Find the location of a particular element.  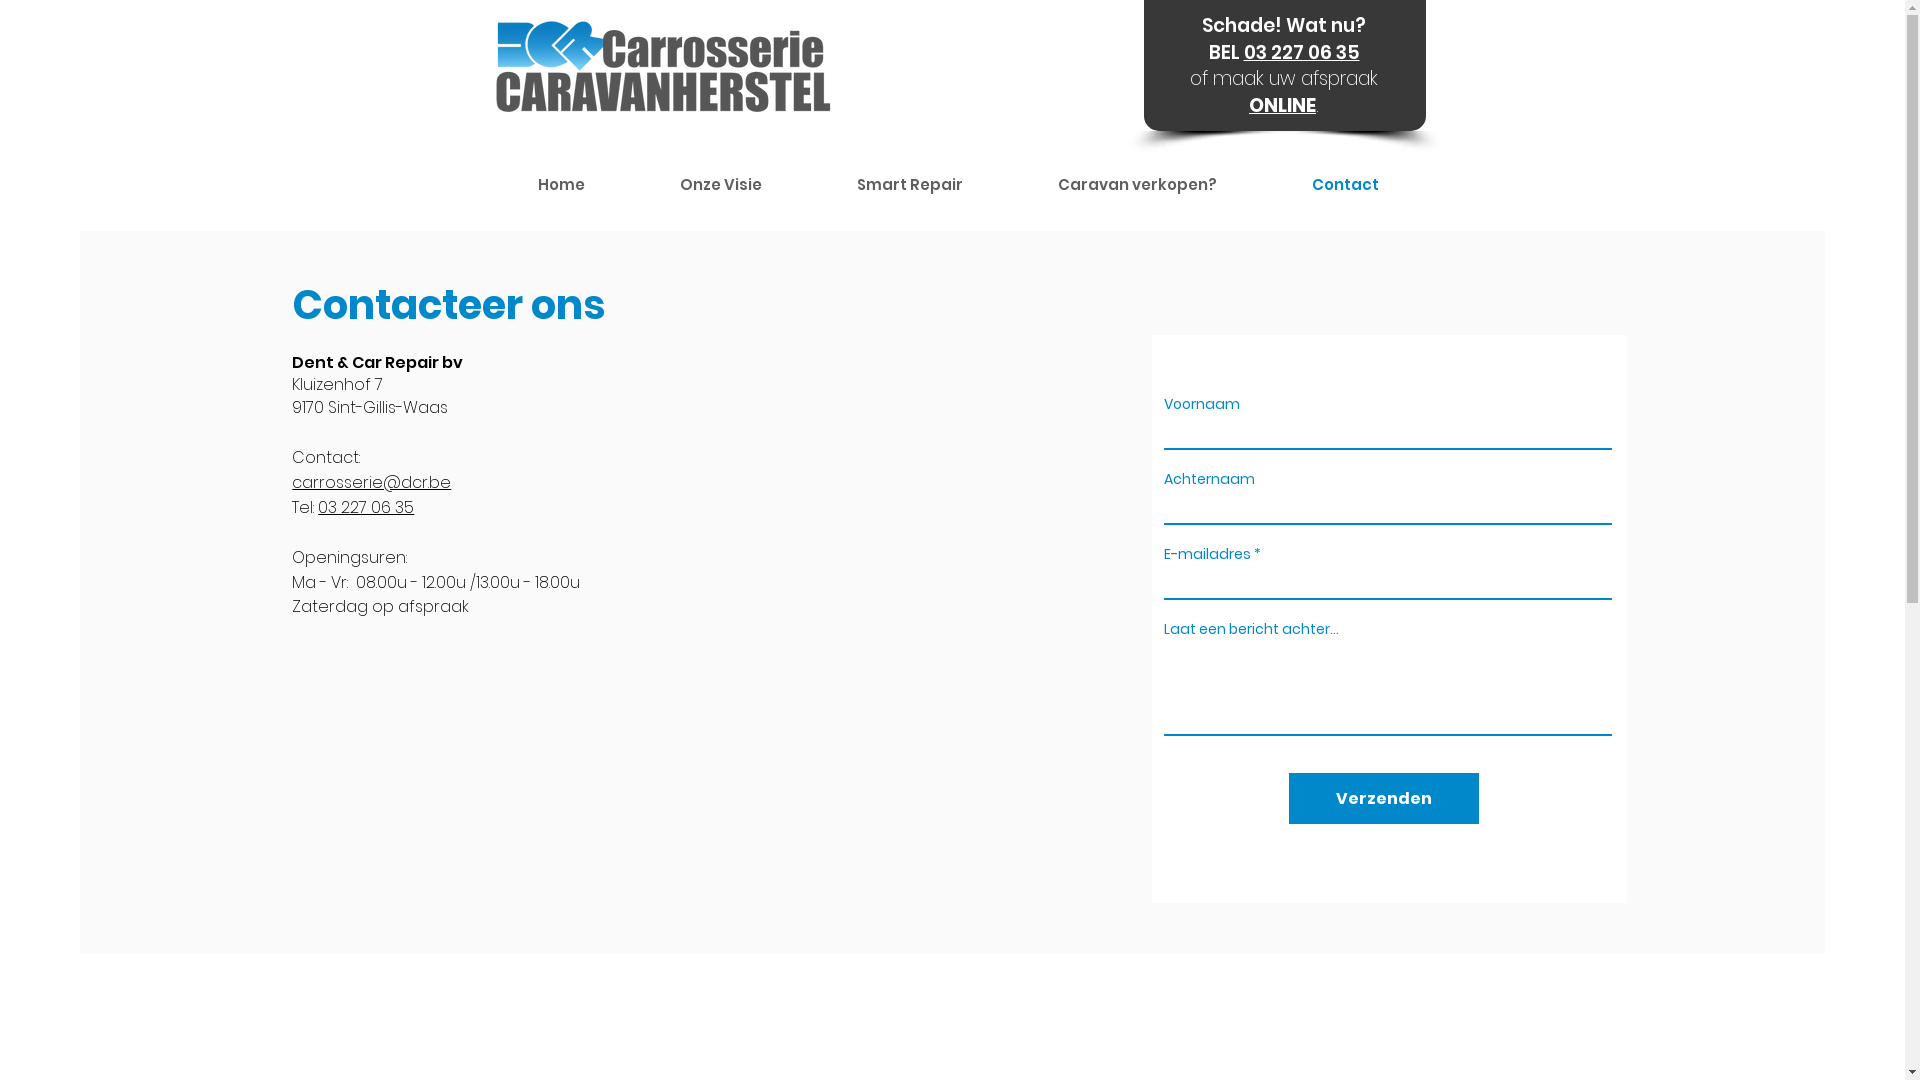

ONLINE is located at coordinates (1282, 106).